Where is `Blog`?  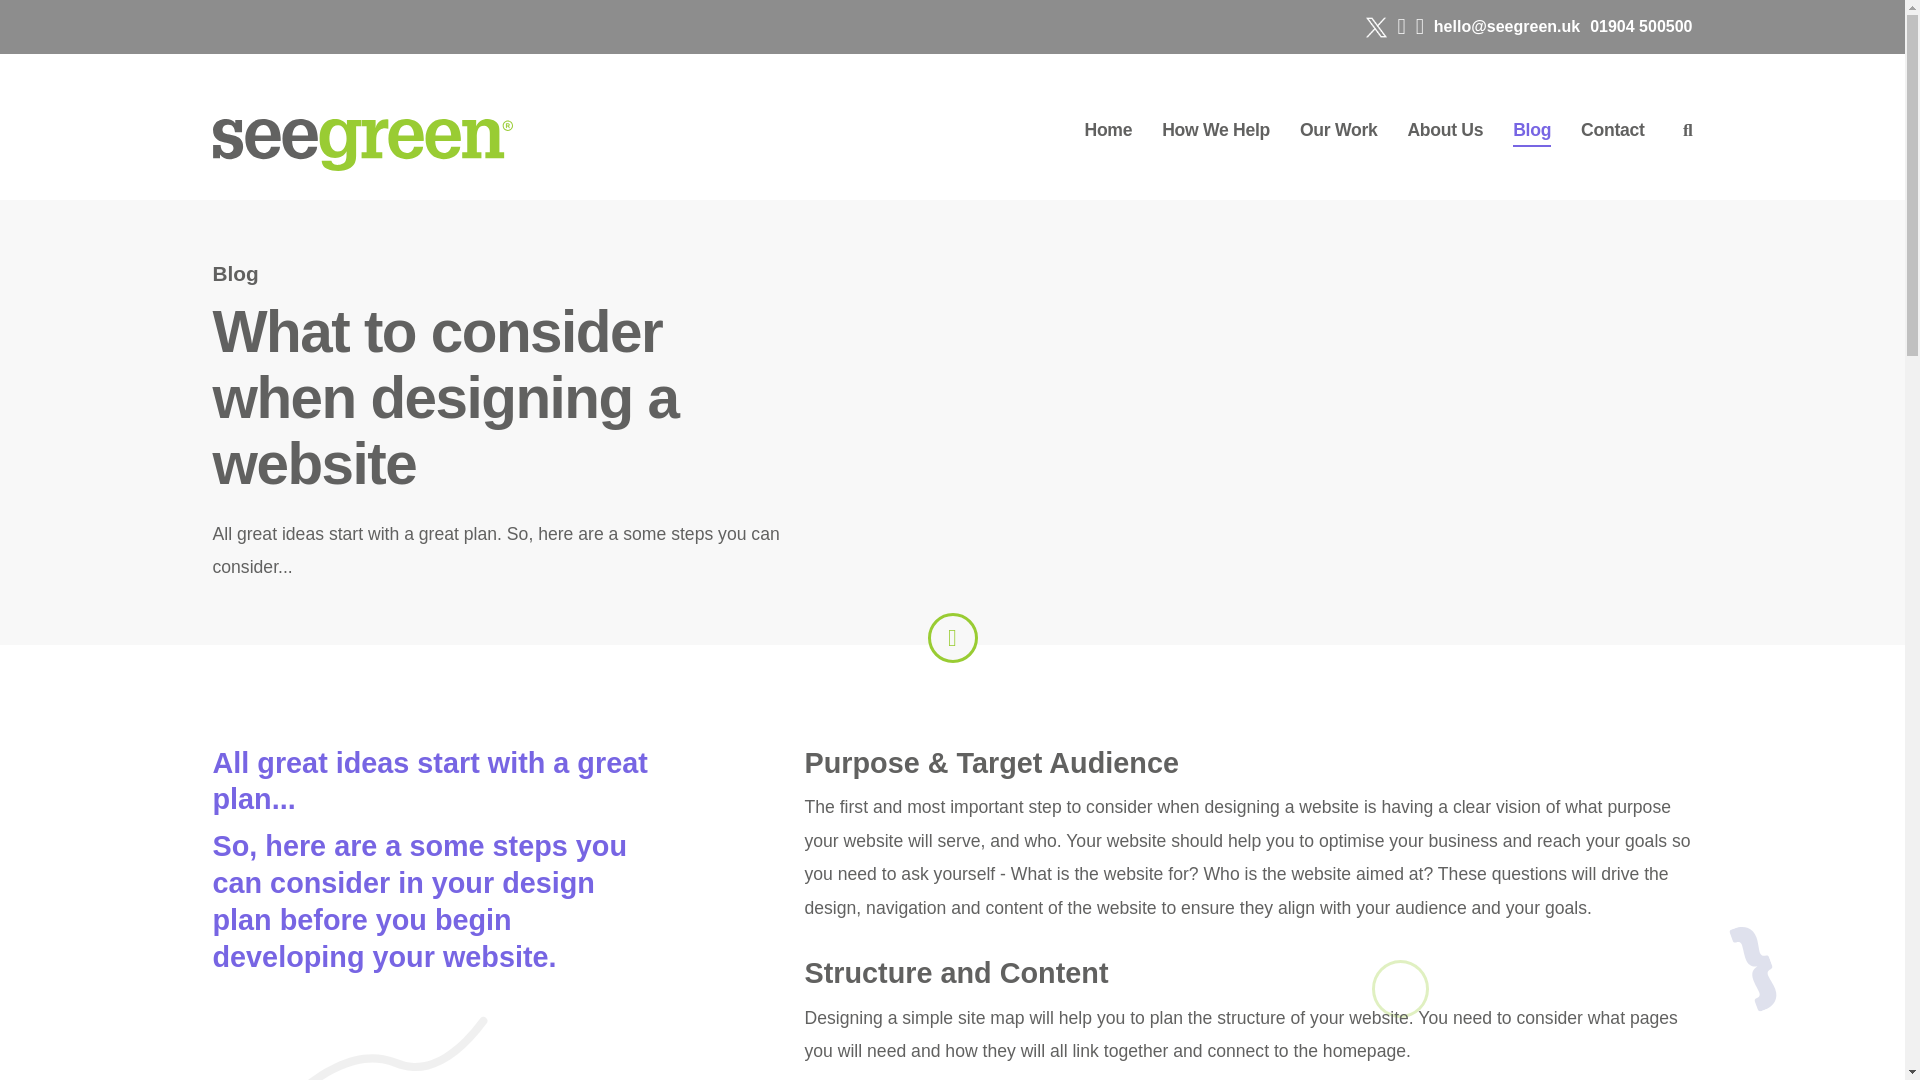 Blog is located at coordinates (1532, 134).